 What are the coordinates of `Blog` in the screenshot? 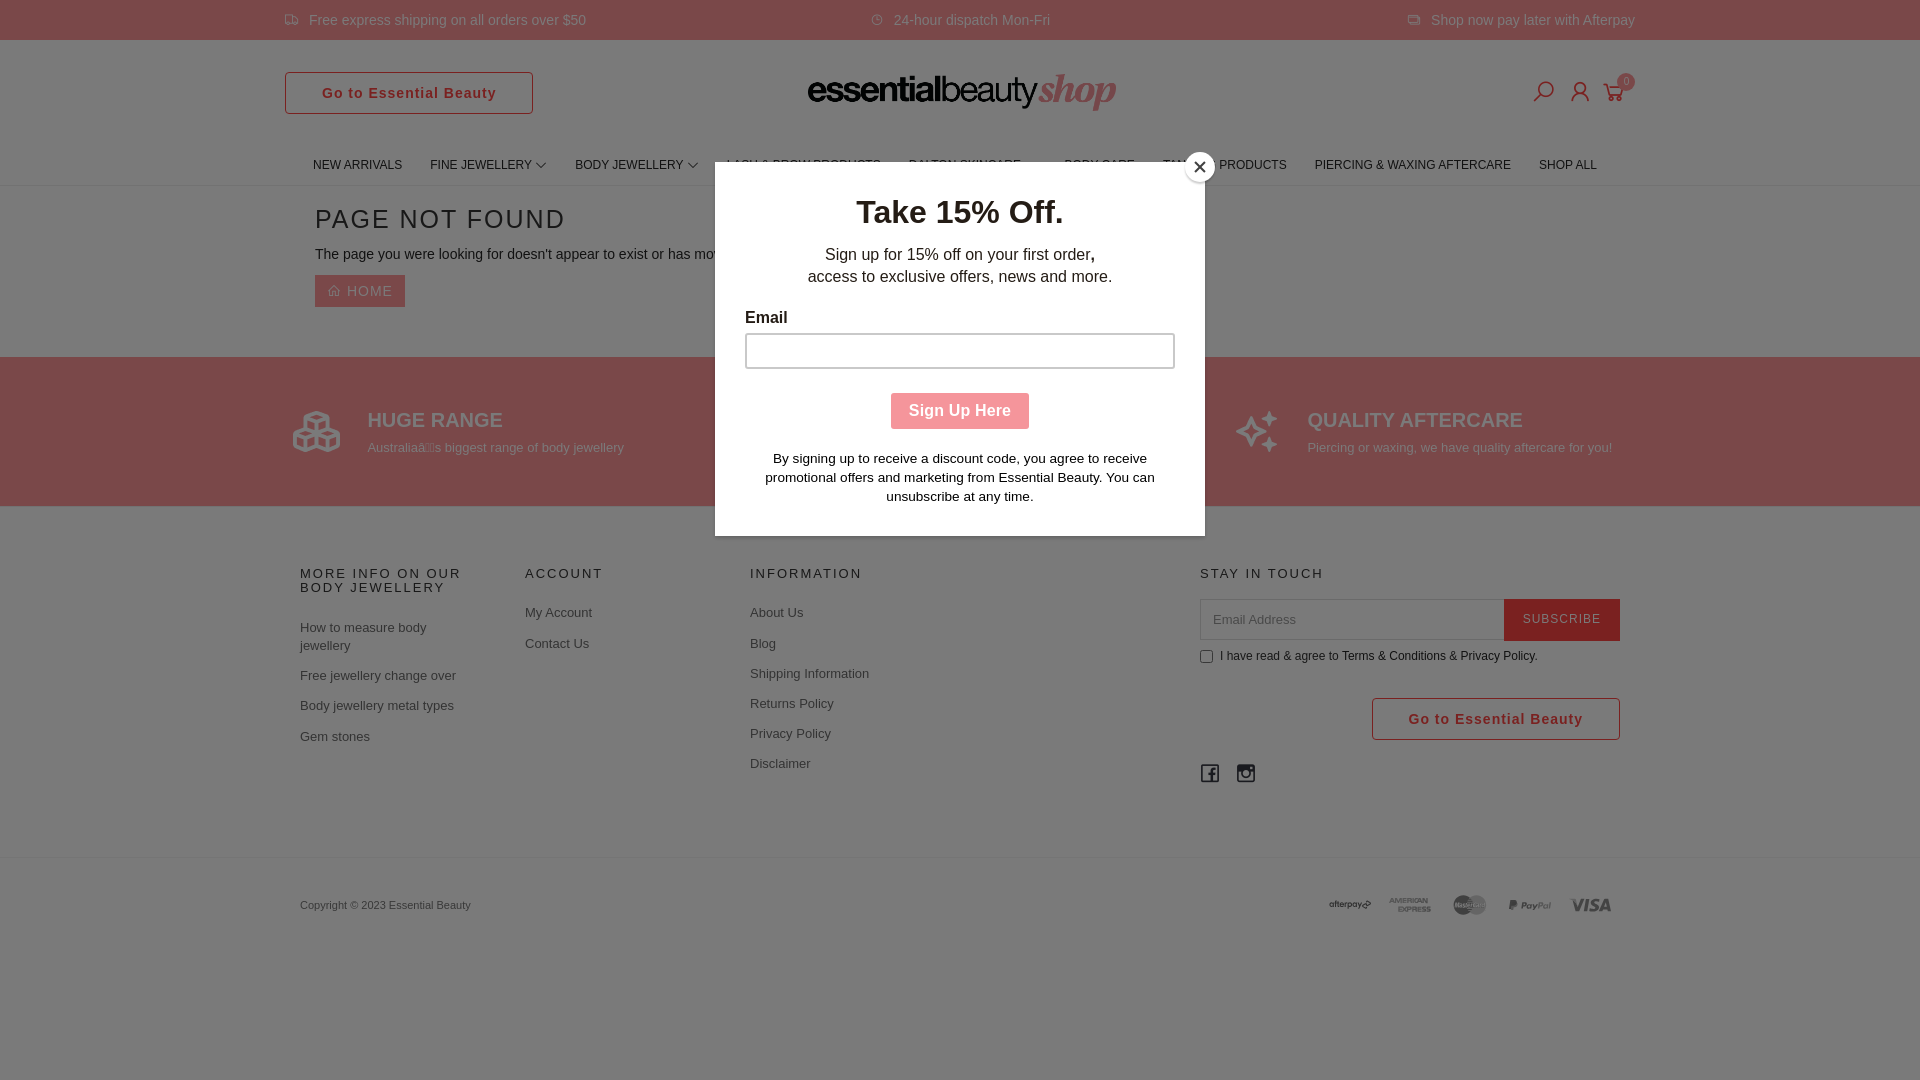 It's located at (840, 644).